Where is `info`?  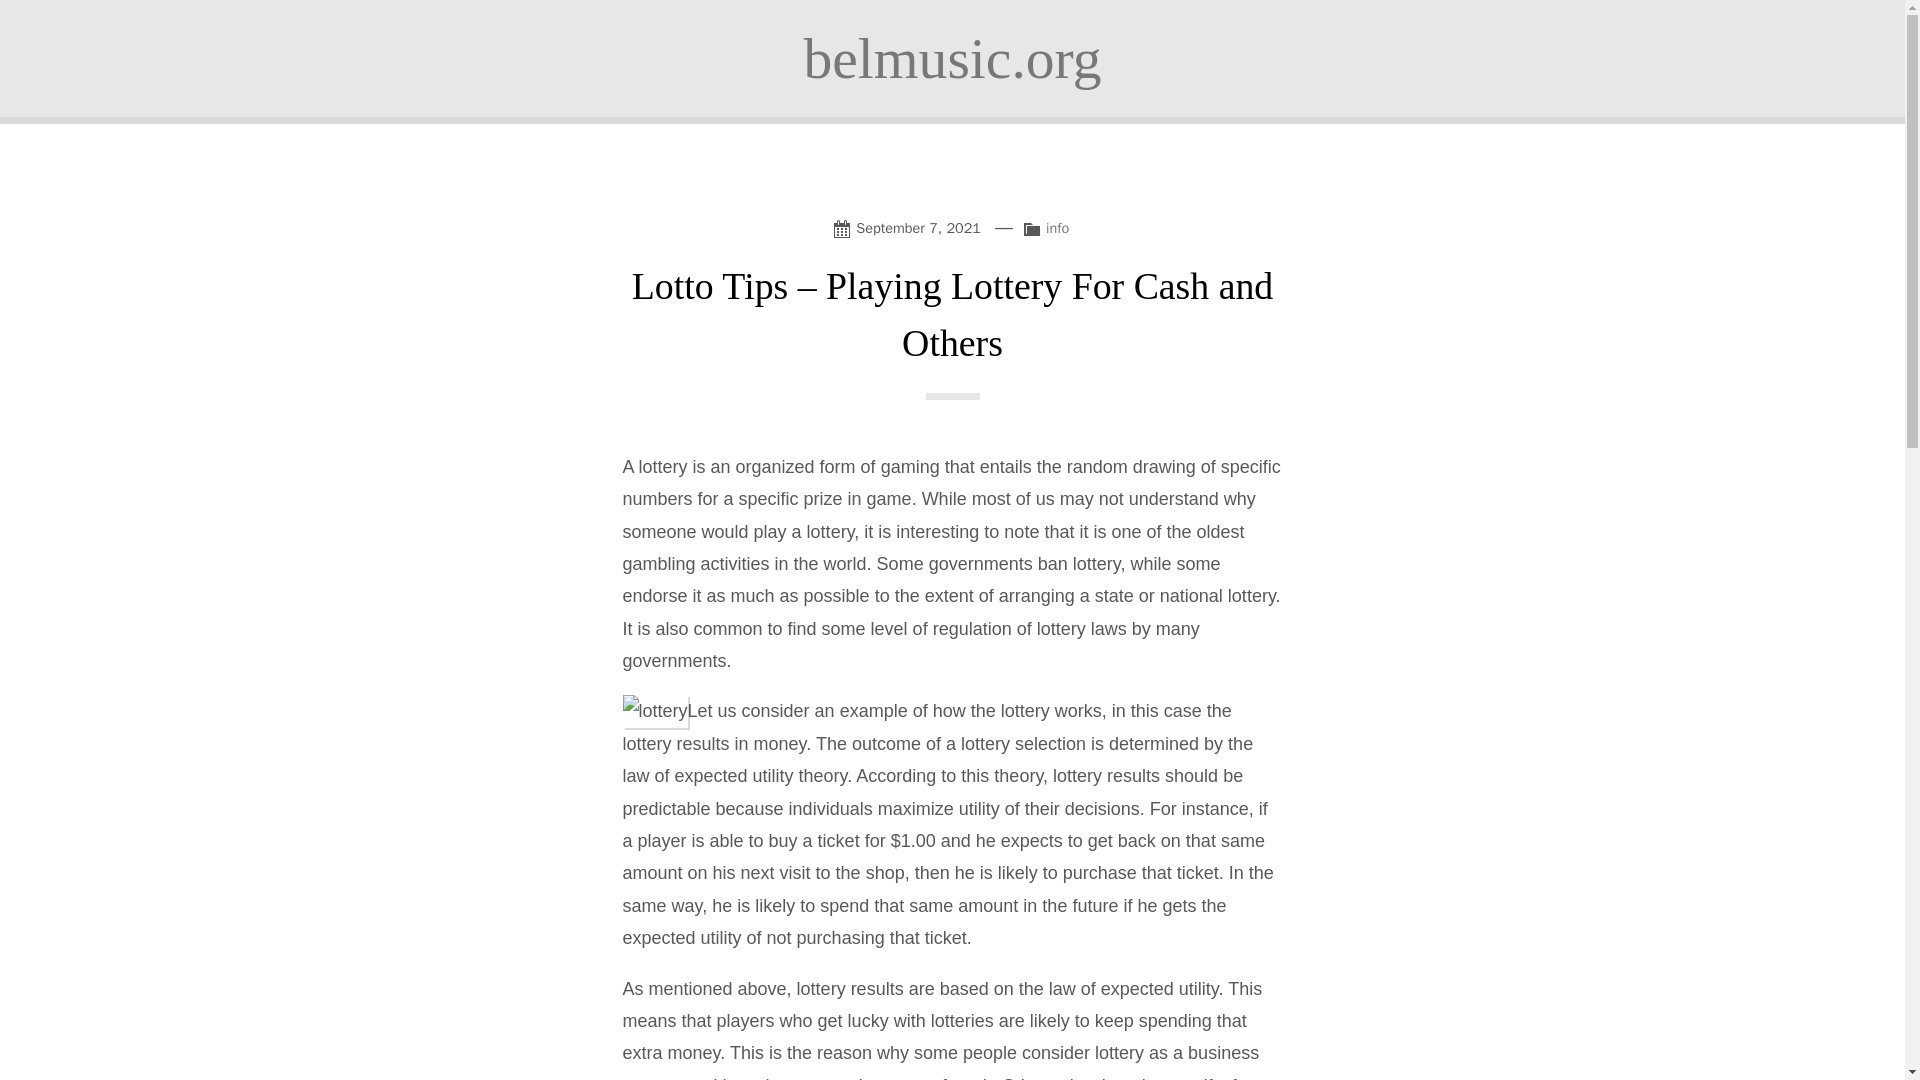
info is located at coordinates (1058, 228).